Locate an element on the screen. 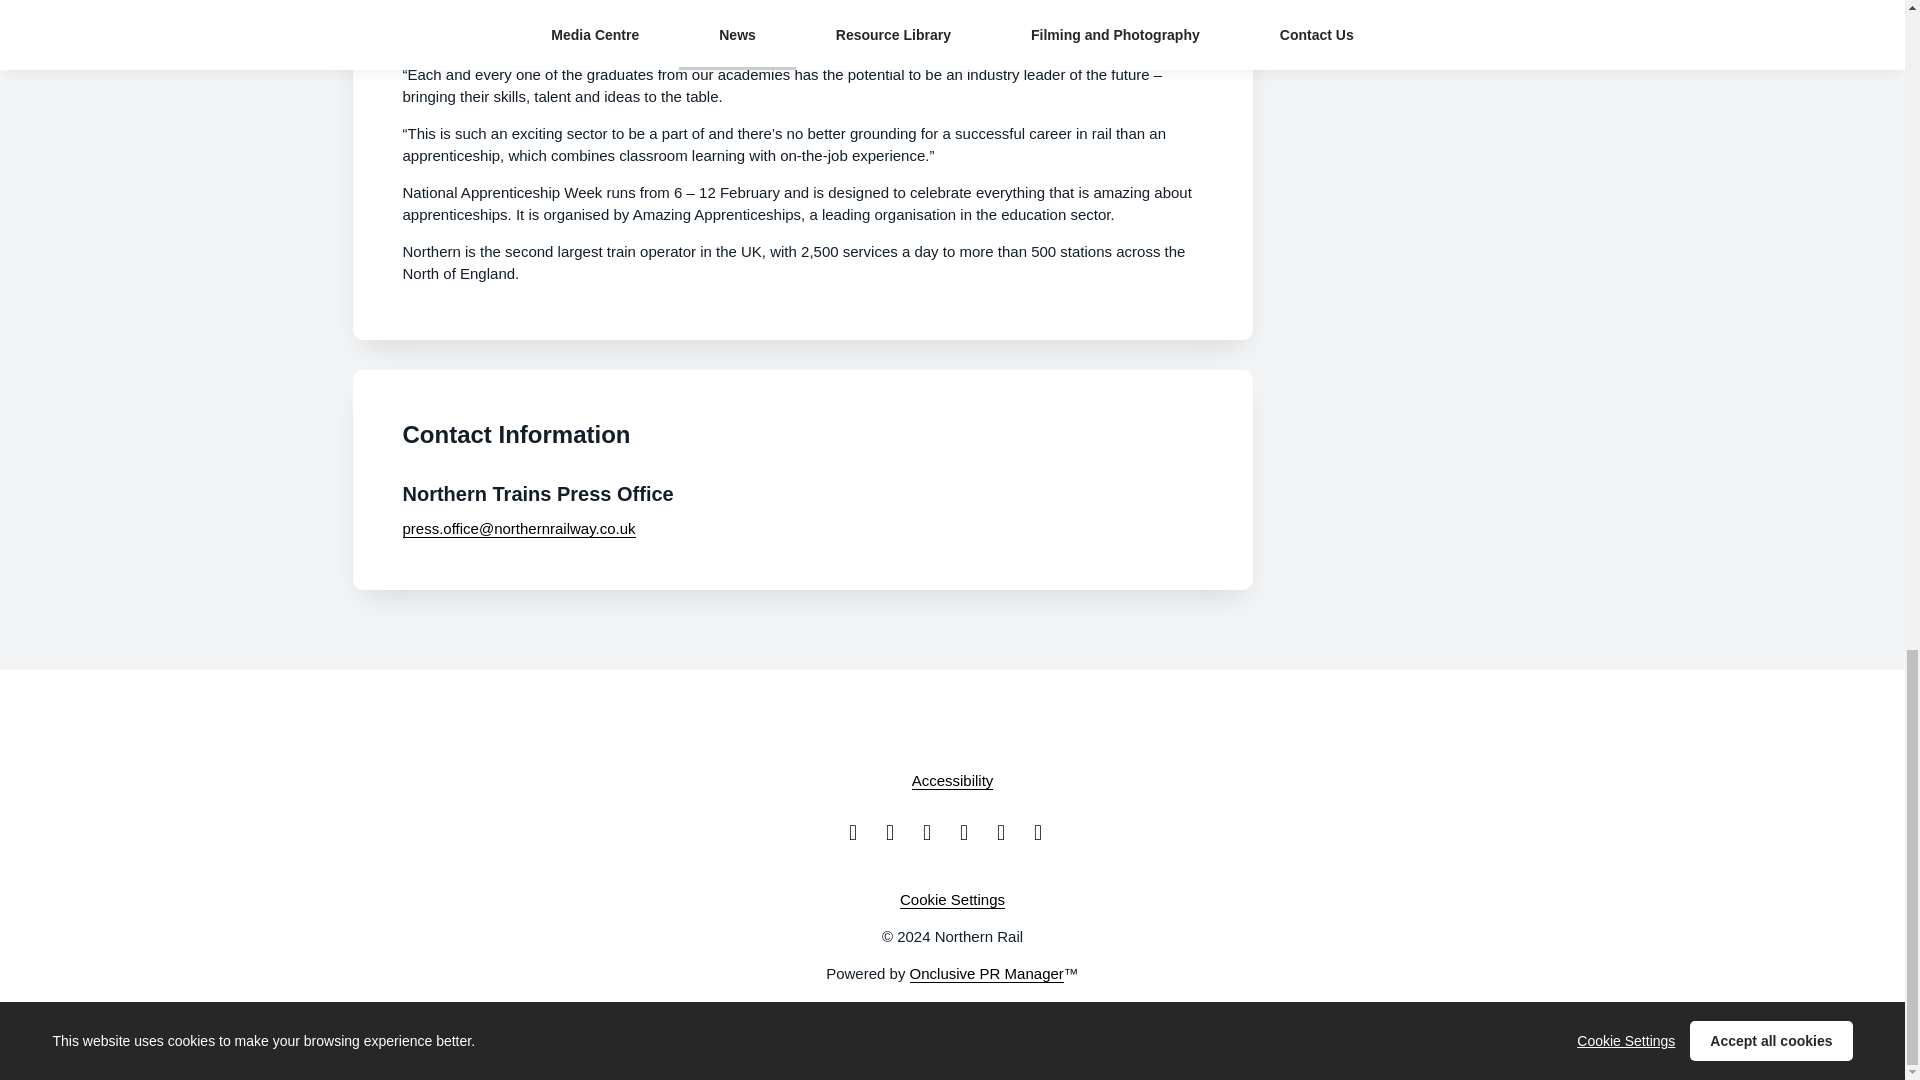 This screenshot has width=1920, height=1080. Onclusive PR Manager is located at coordinates (986, 974).